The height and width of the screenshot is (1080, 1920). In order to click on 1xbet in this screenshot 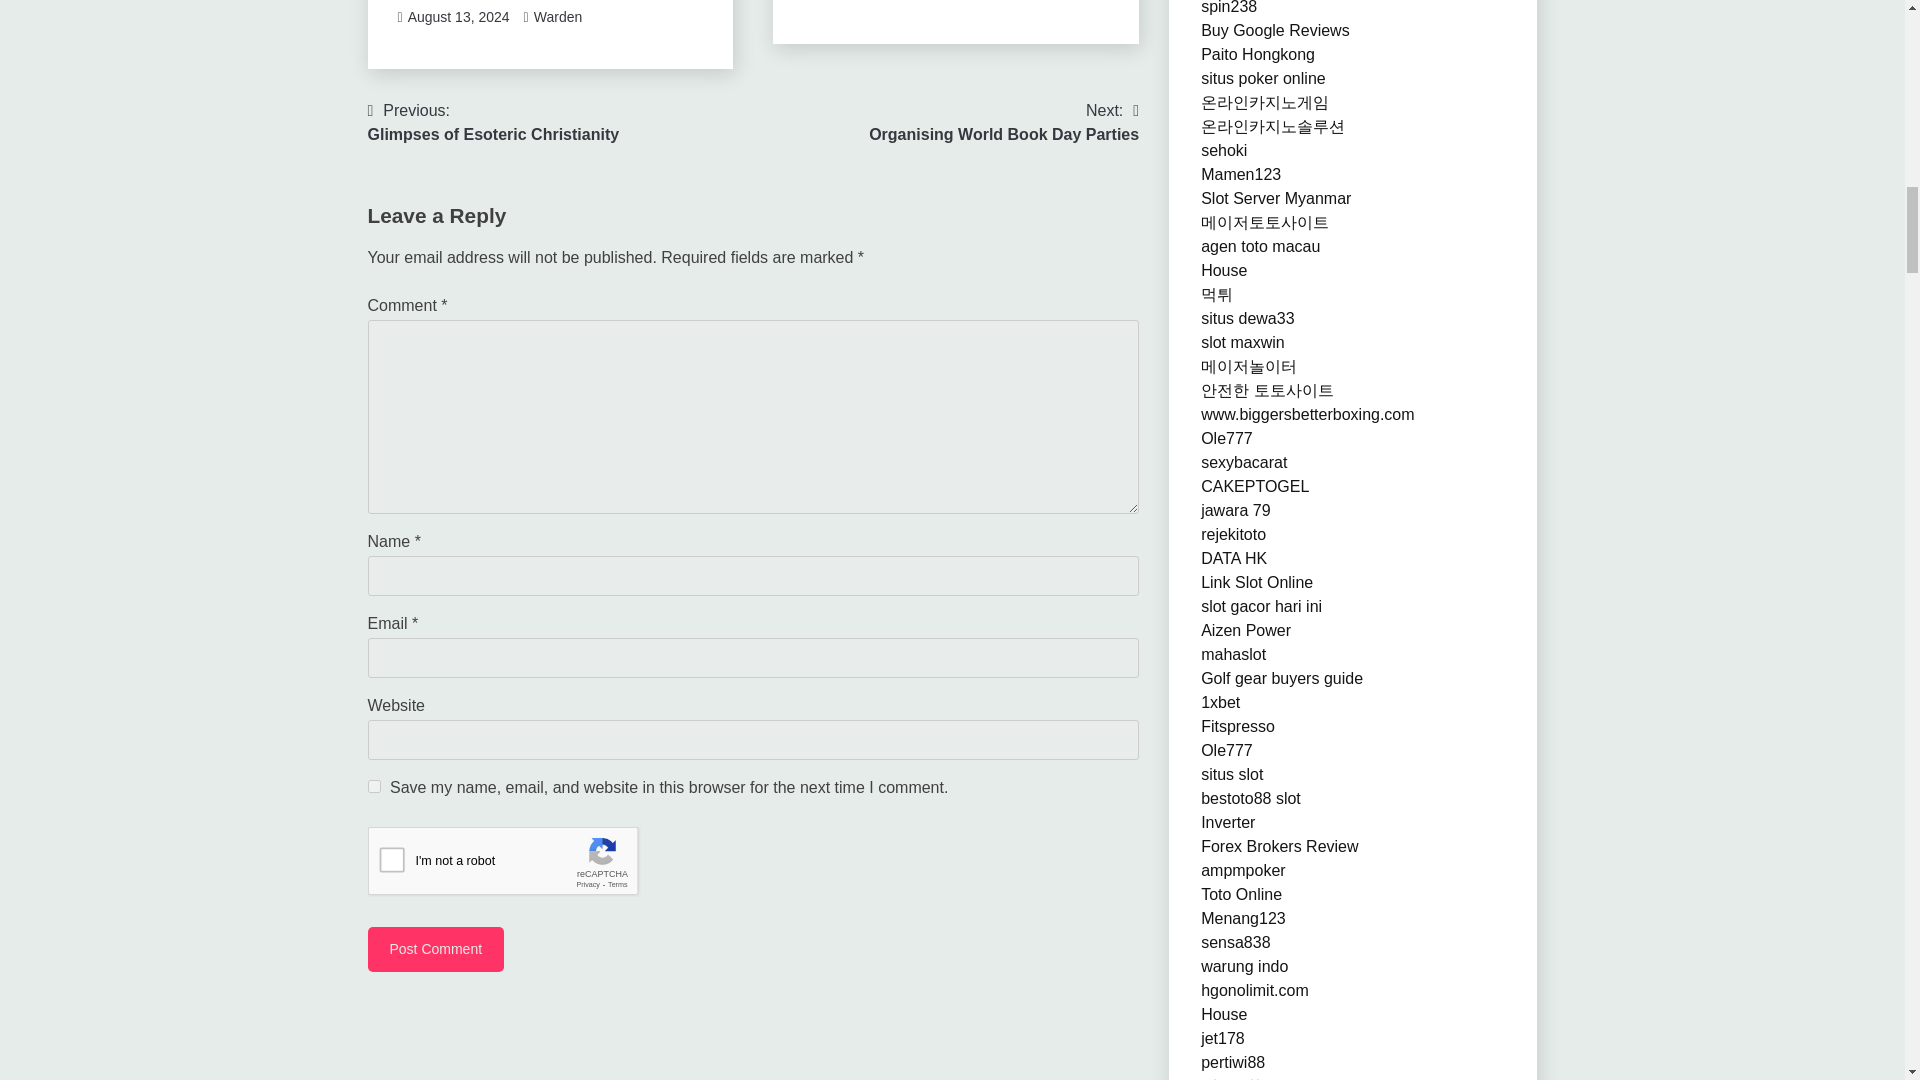, I will do `click(520, 866)`.